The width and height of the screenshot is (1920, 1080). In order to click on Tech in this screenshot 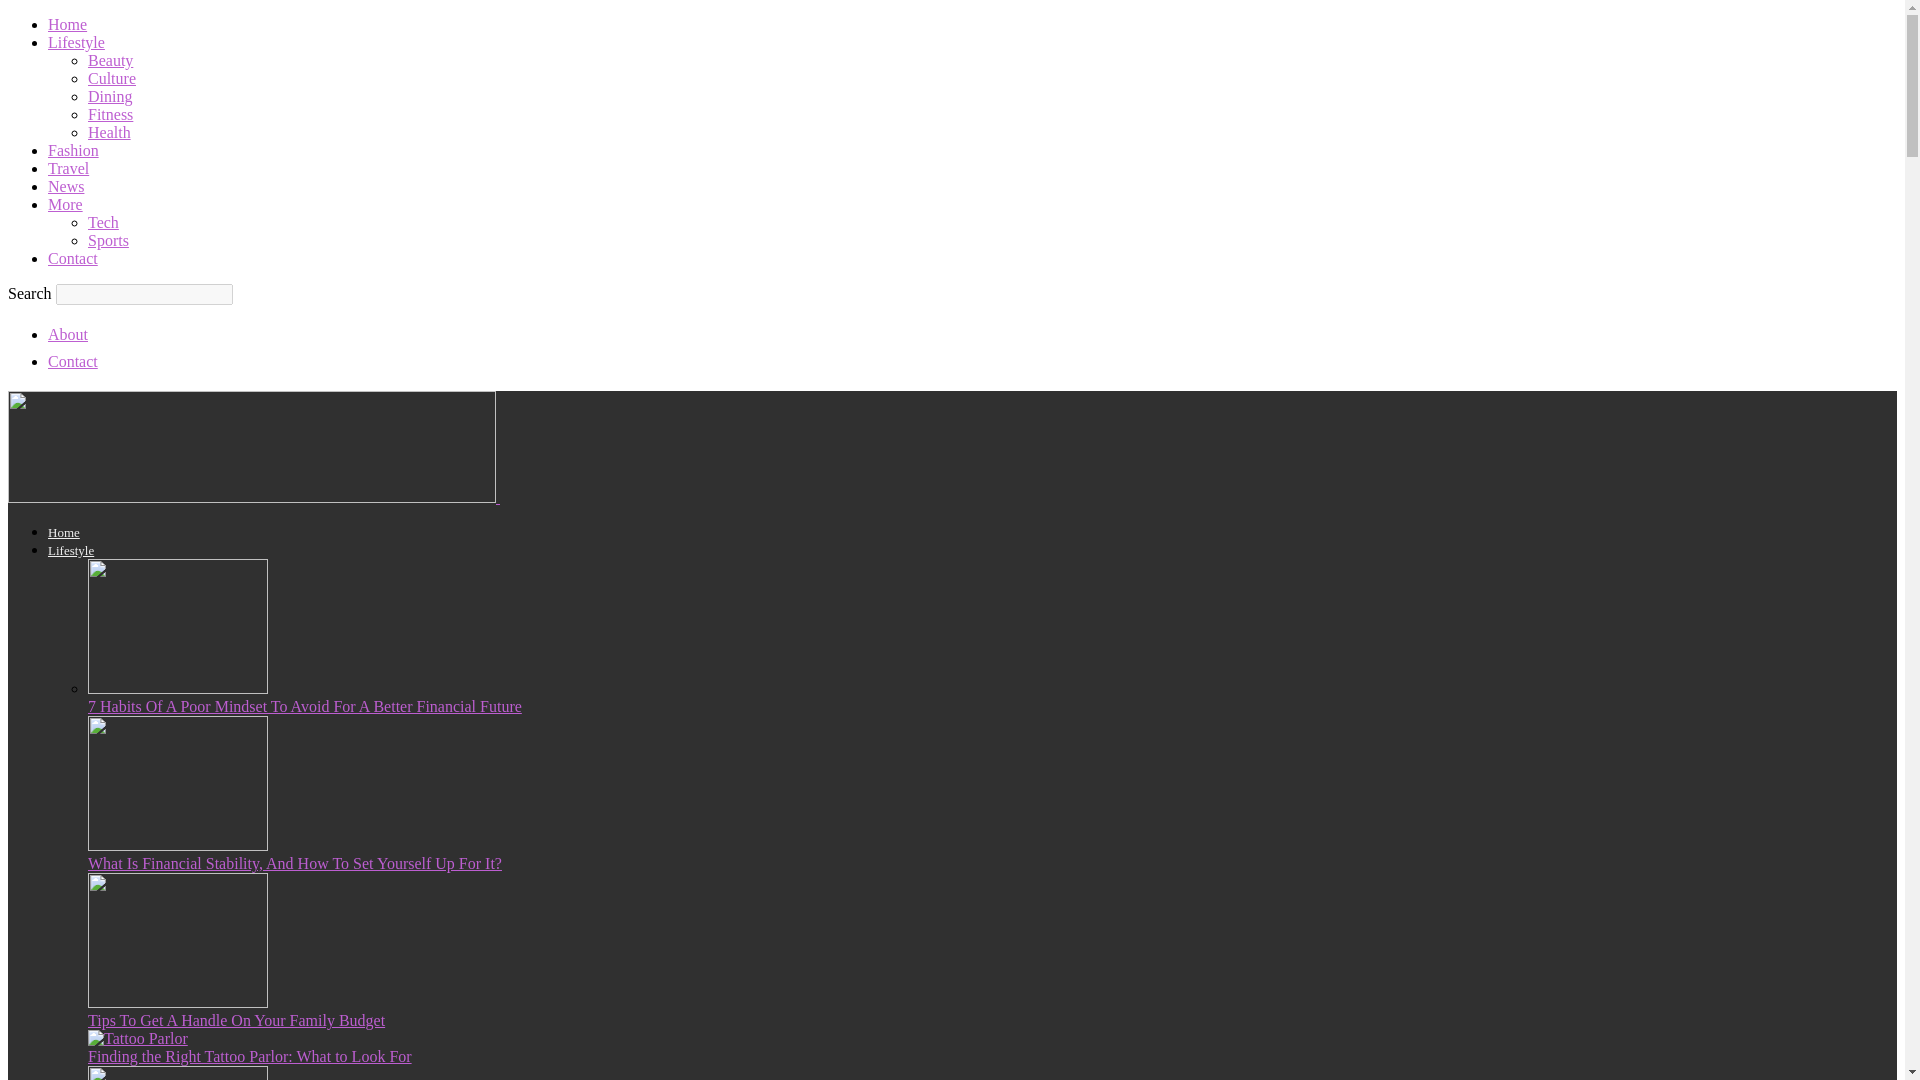, I will do `click(104, 222)`.